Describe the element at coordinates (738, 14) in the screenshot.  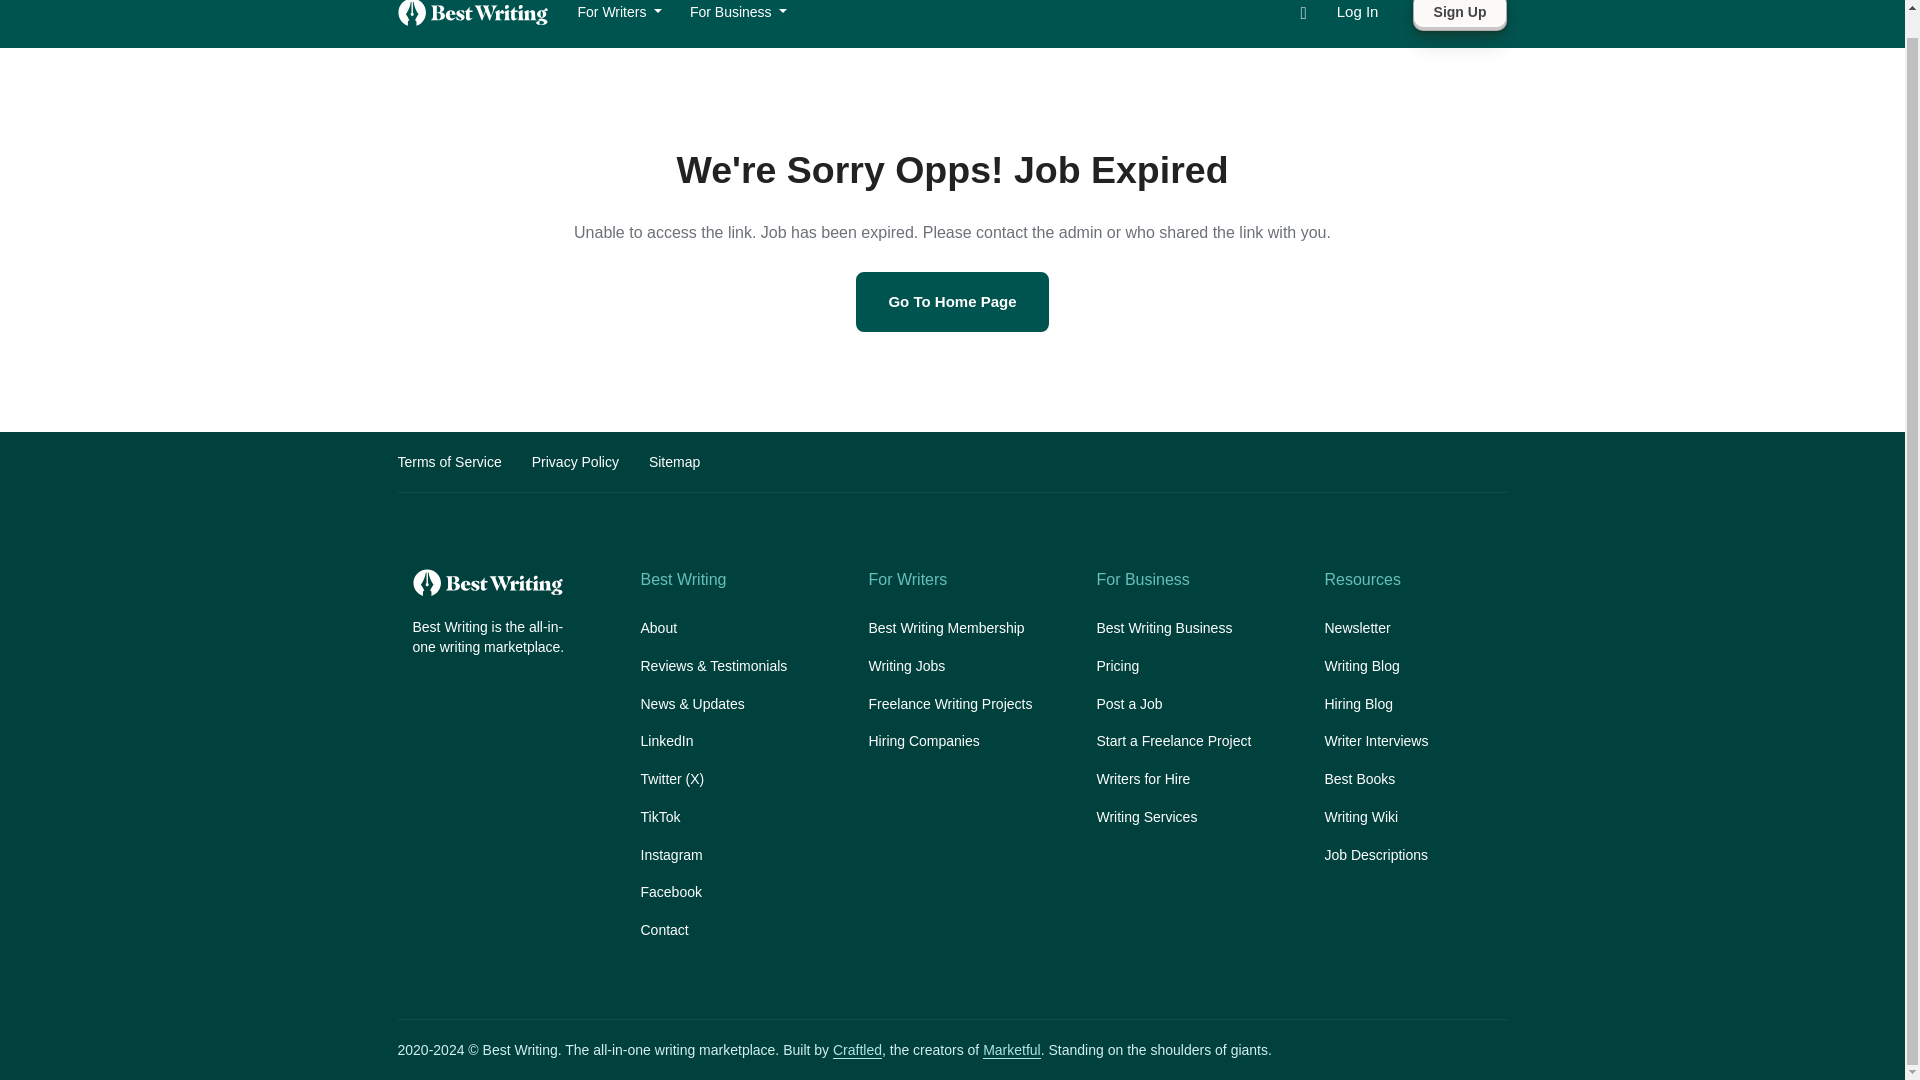
I see `For Business` at that location.